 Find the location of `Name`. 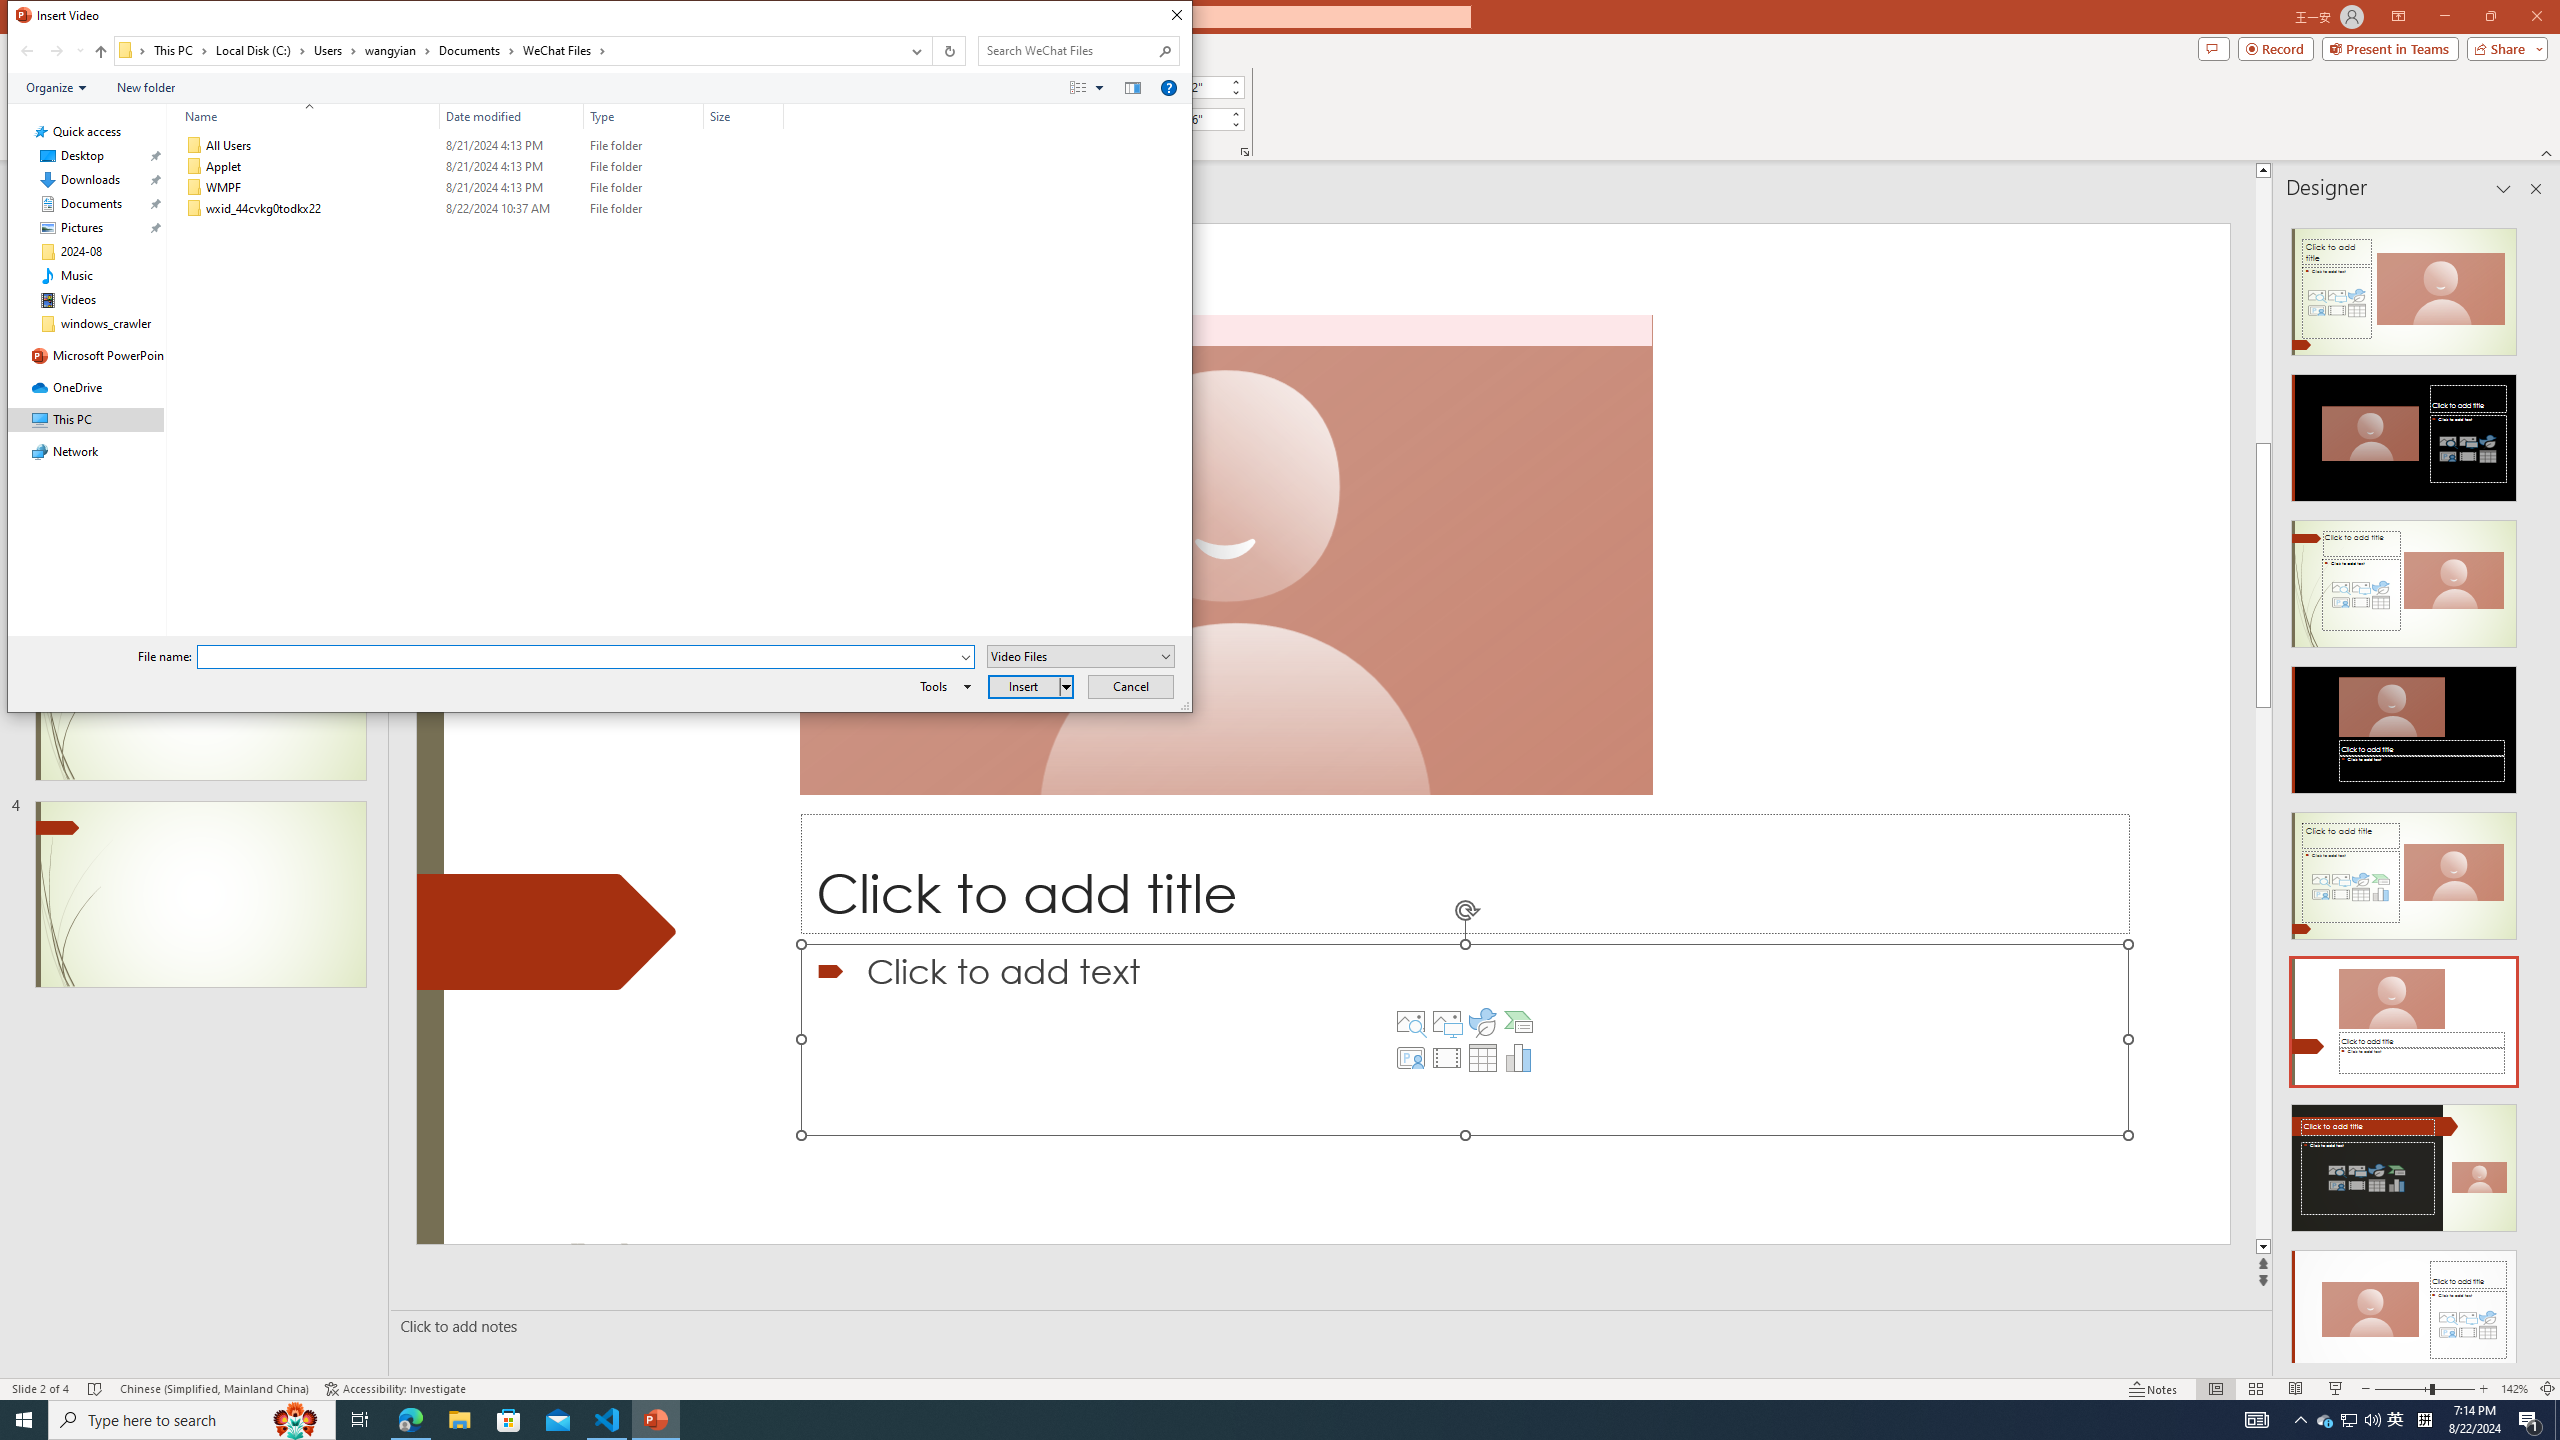

Name is located at coordinates (304, 116).